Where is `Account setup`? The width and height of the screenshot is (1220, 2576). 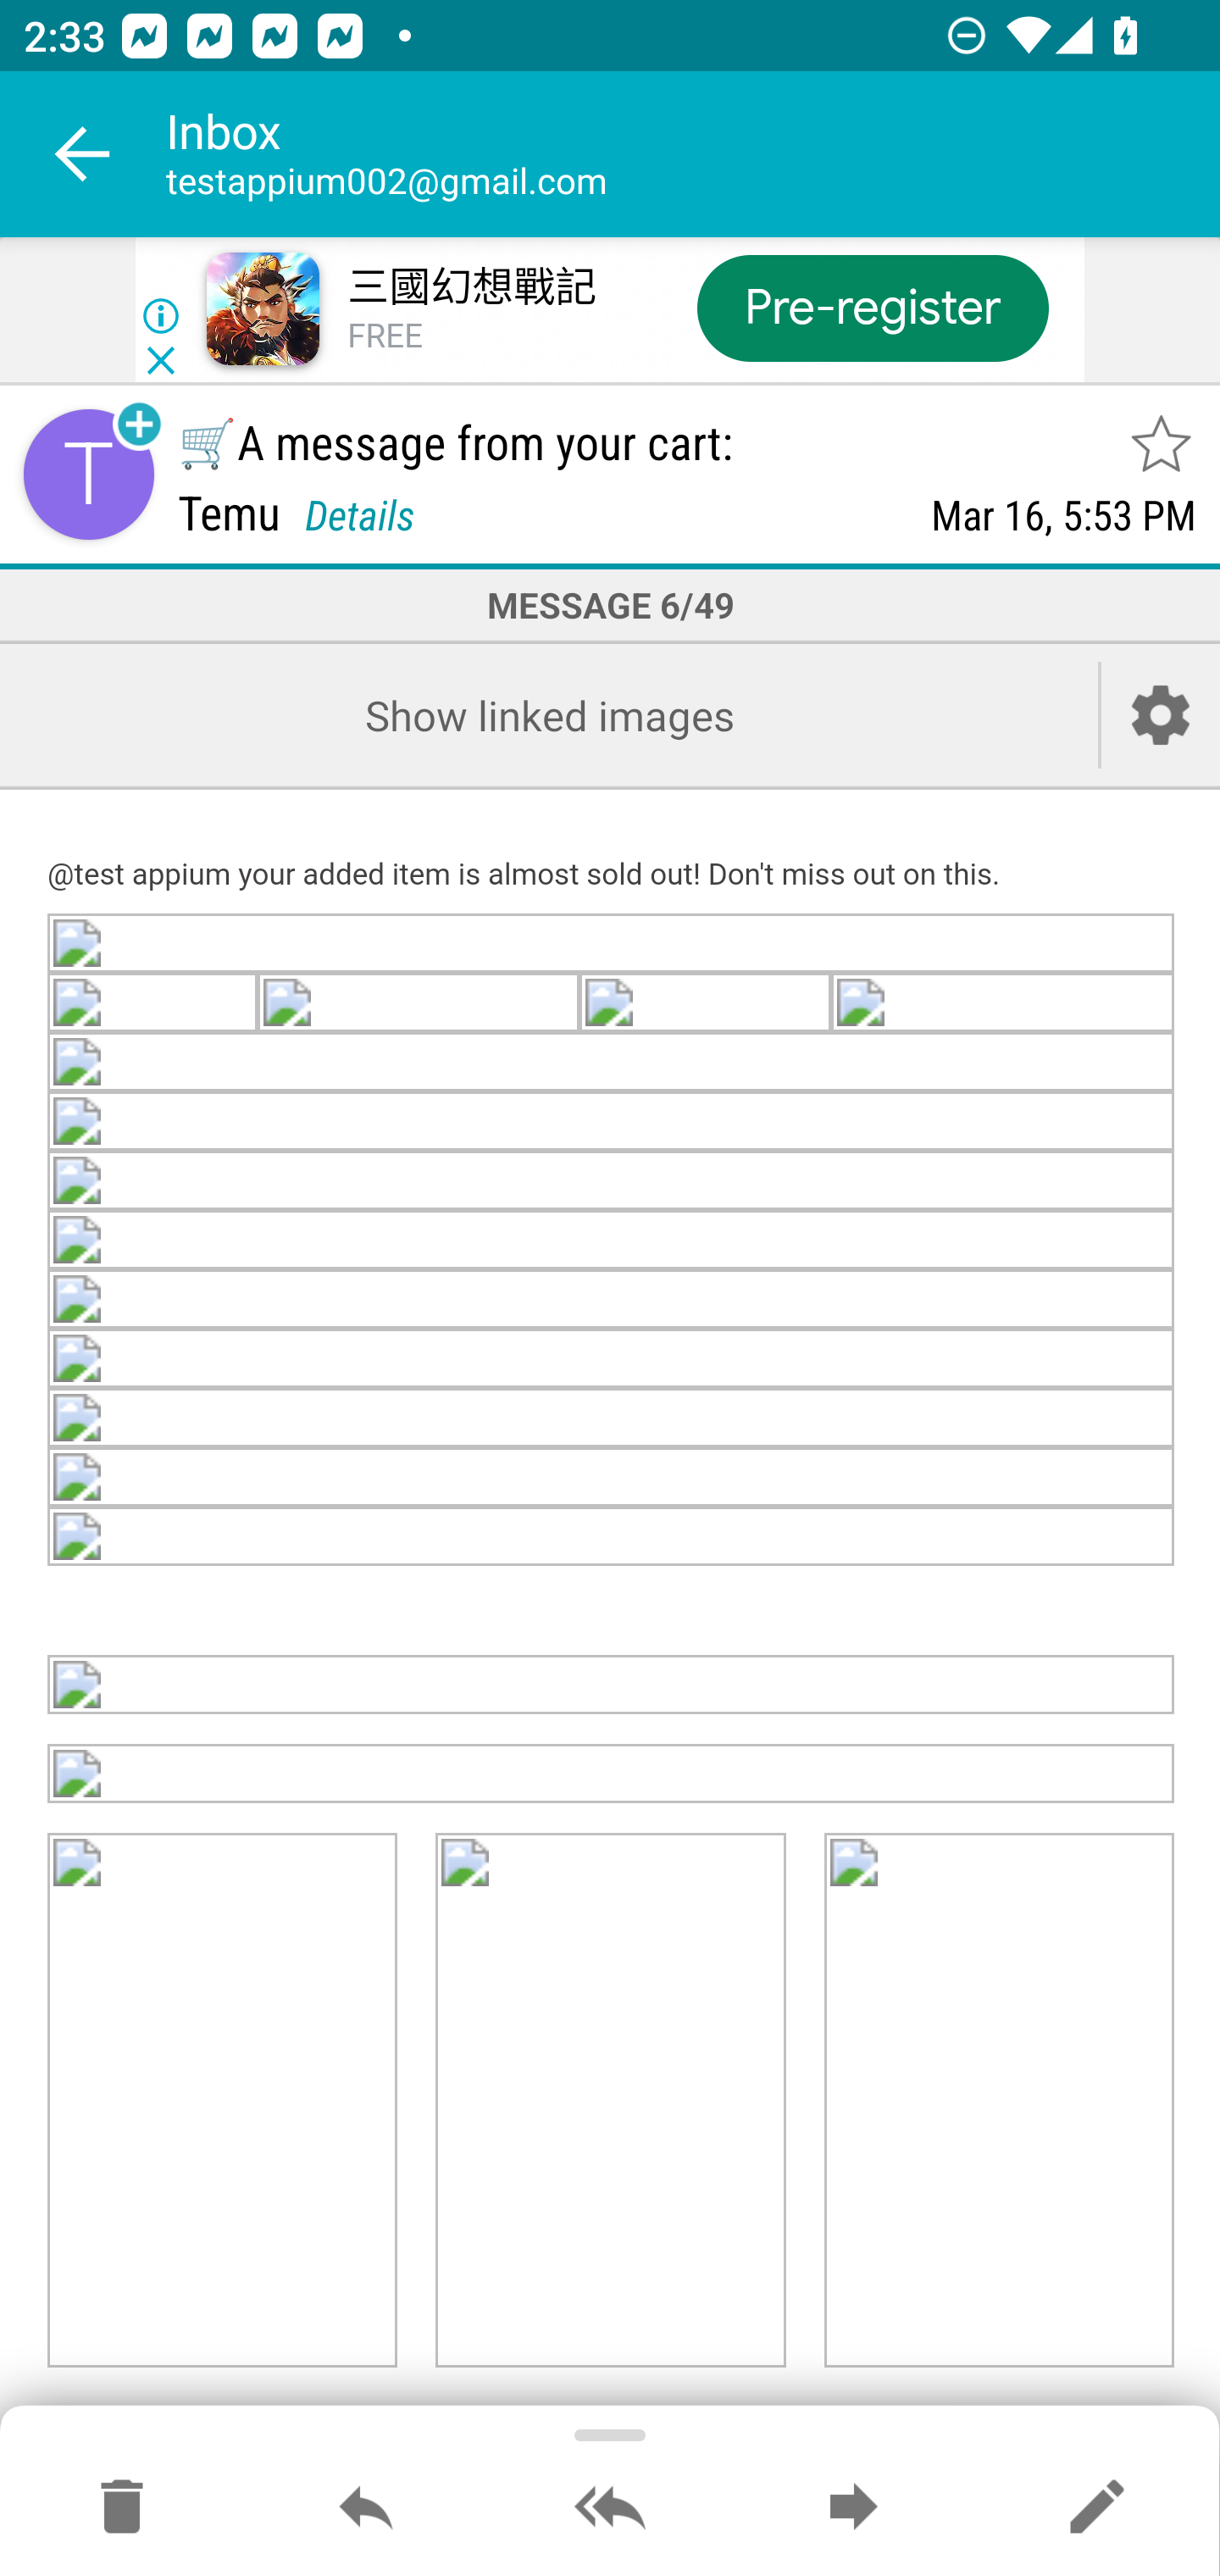 Account setup is located at coordinates (1161, 715).